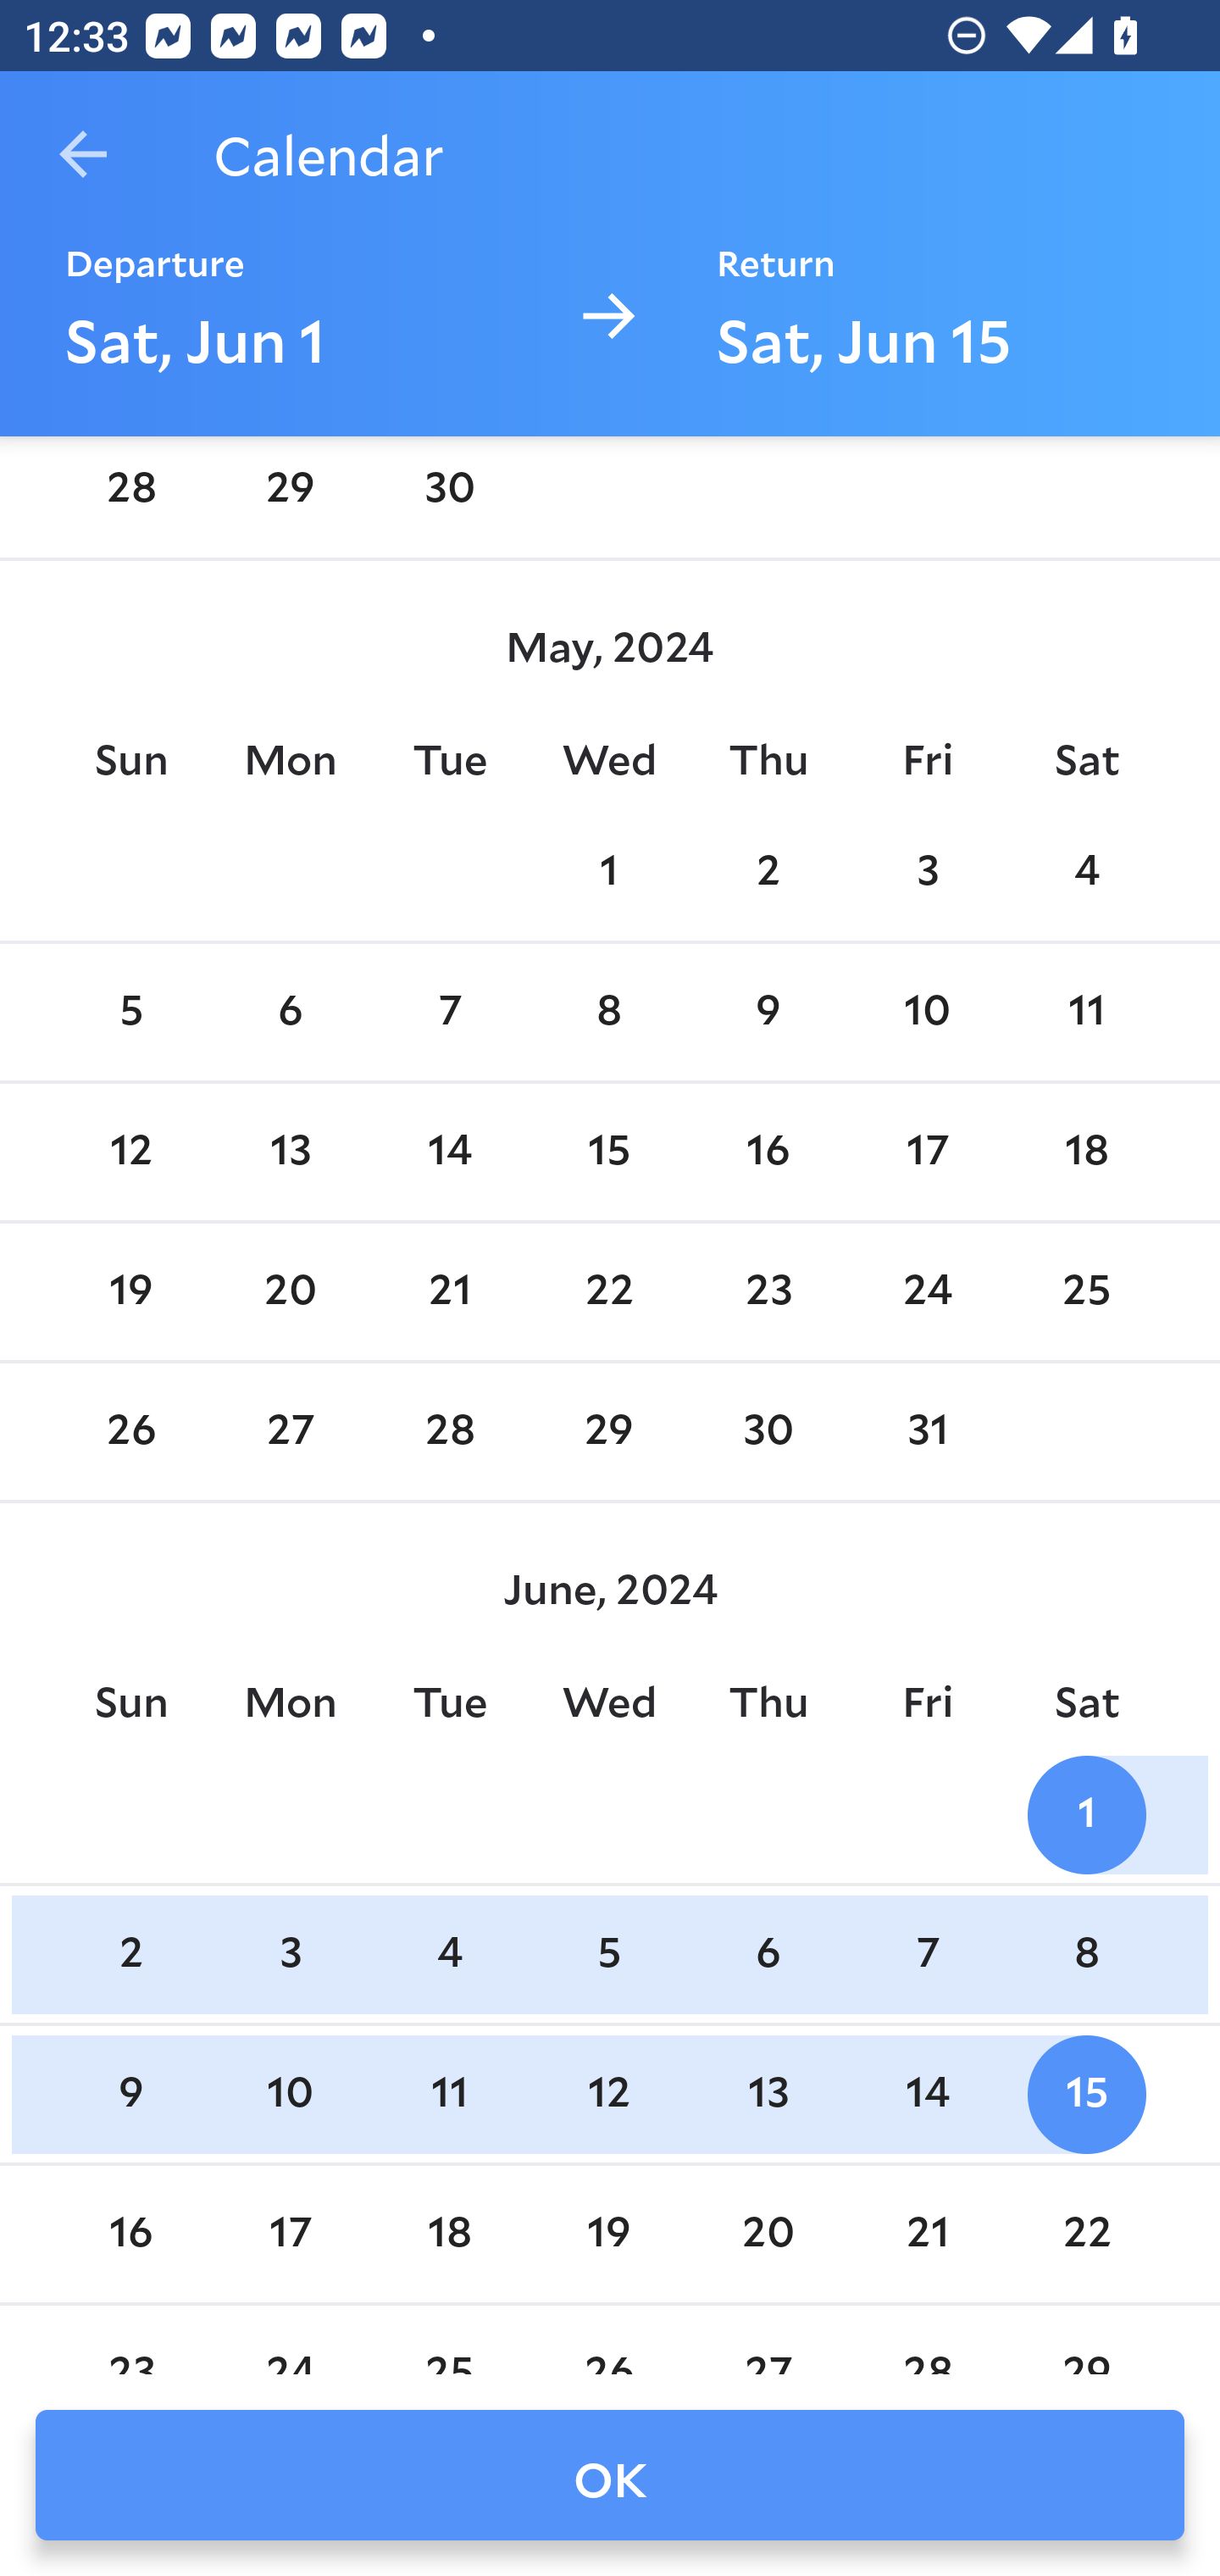 This screenshot has width=1220, height=2576. Describe the element at coordinates (768, 1151) in the screenshot. I see `16` at that location.